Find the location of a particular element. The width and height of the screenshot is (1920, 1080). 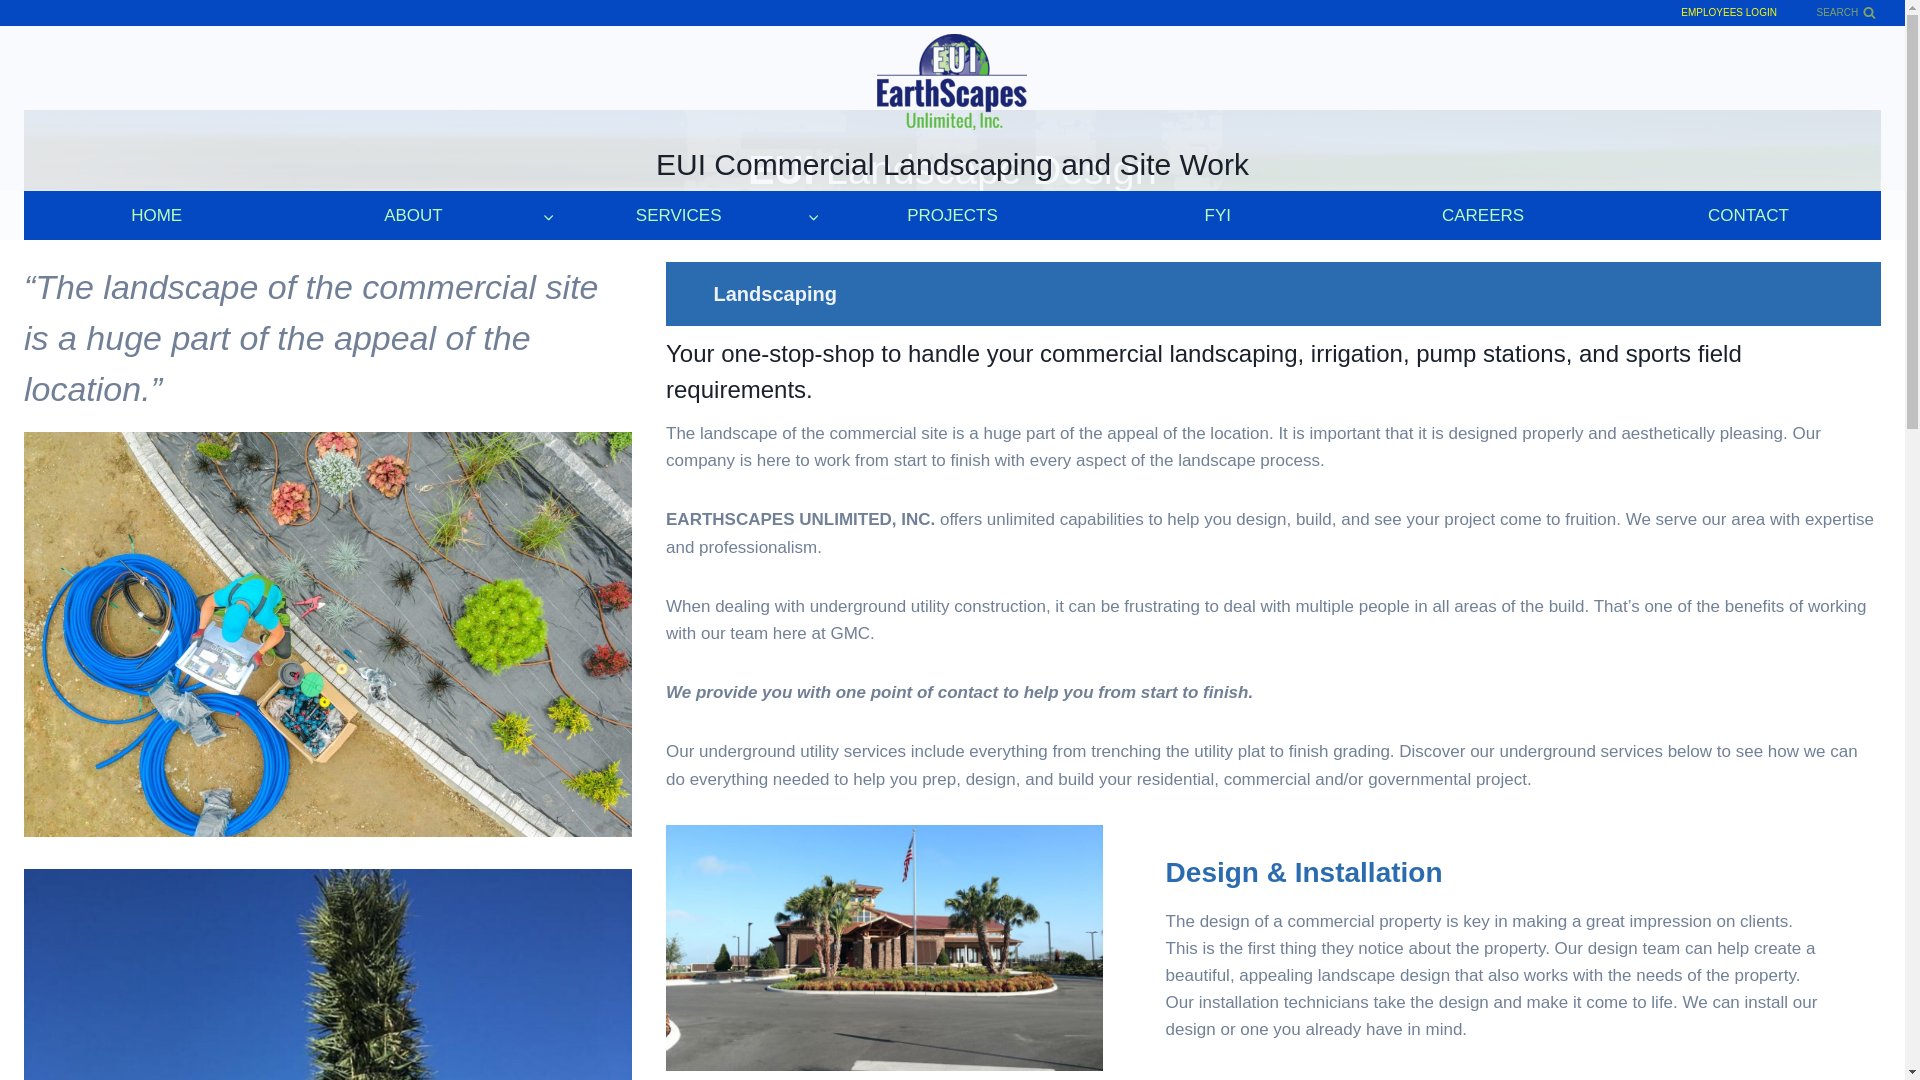

SERVICES is located at coordinates (686, 215).